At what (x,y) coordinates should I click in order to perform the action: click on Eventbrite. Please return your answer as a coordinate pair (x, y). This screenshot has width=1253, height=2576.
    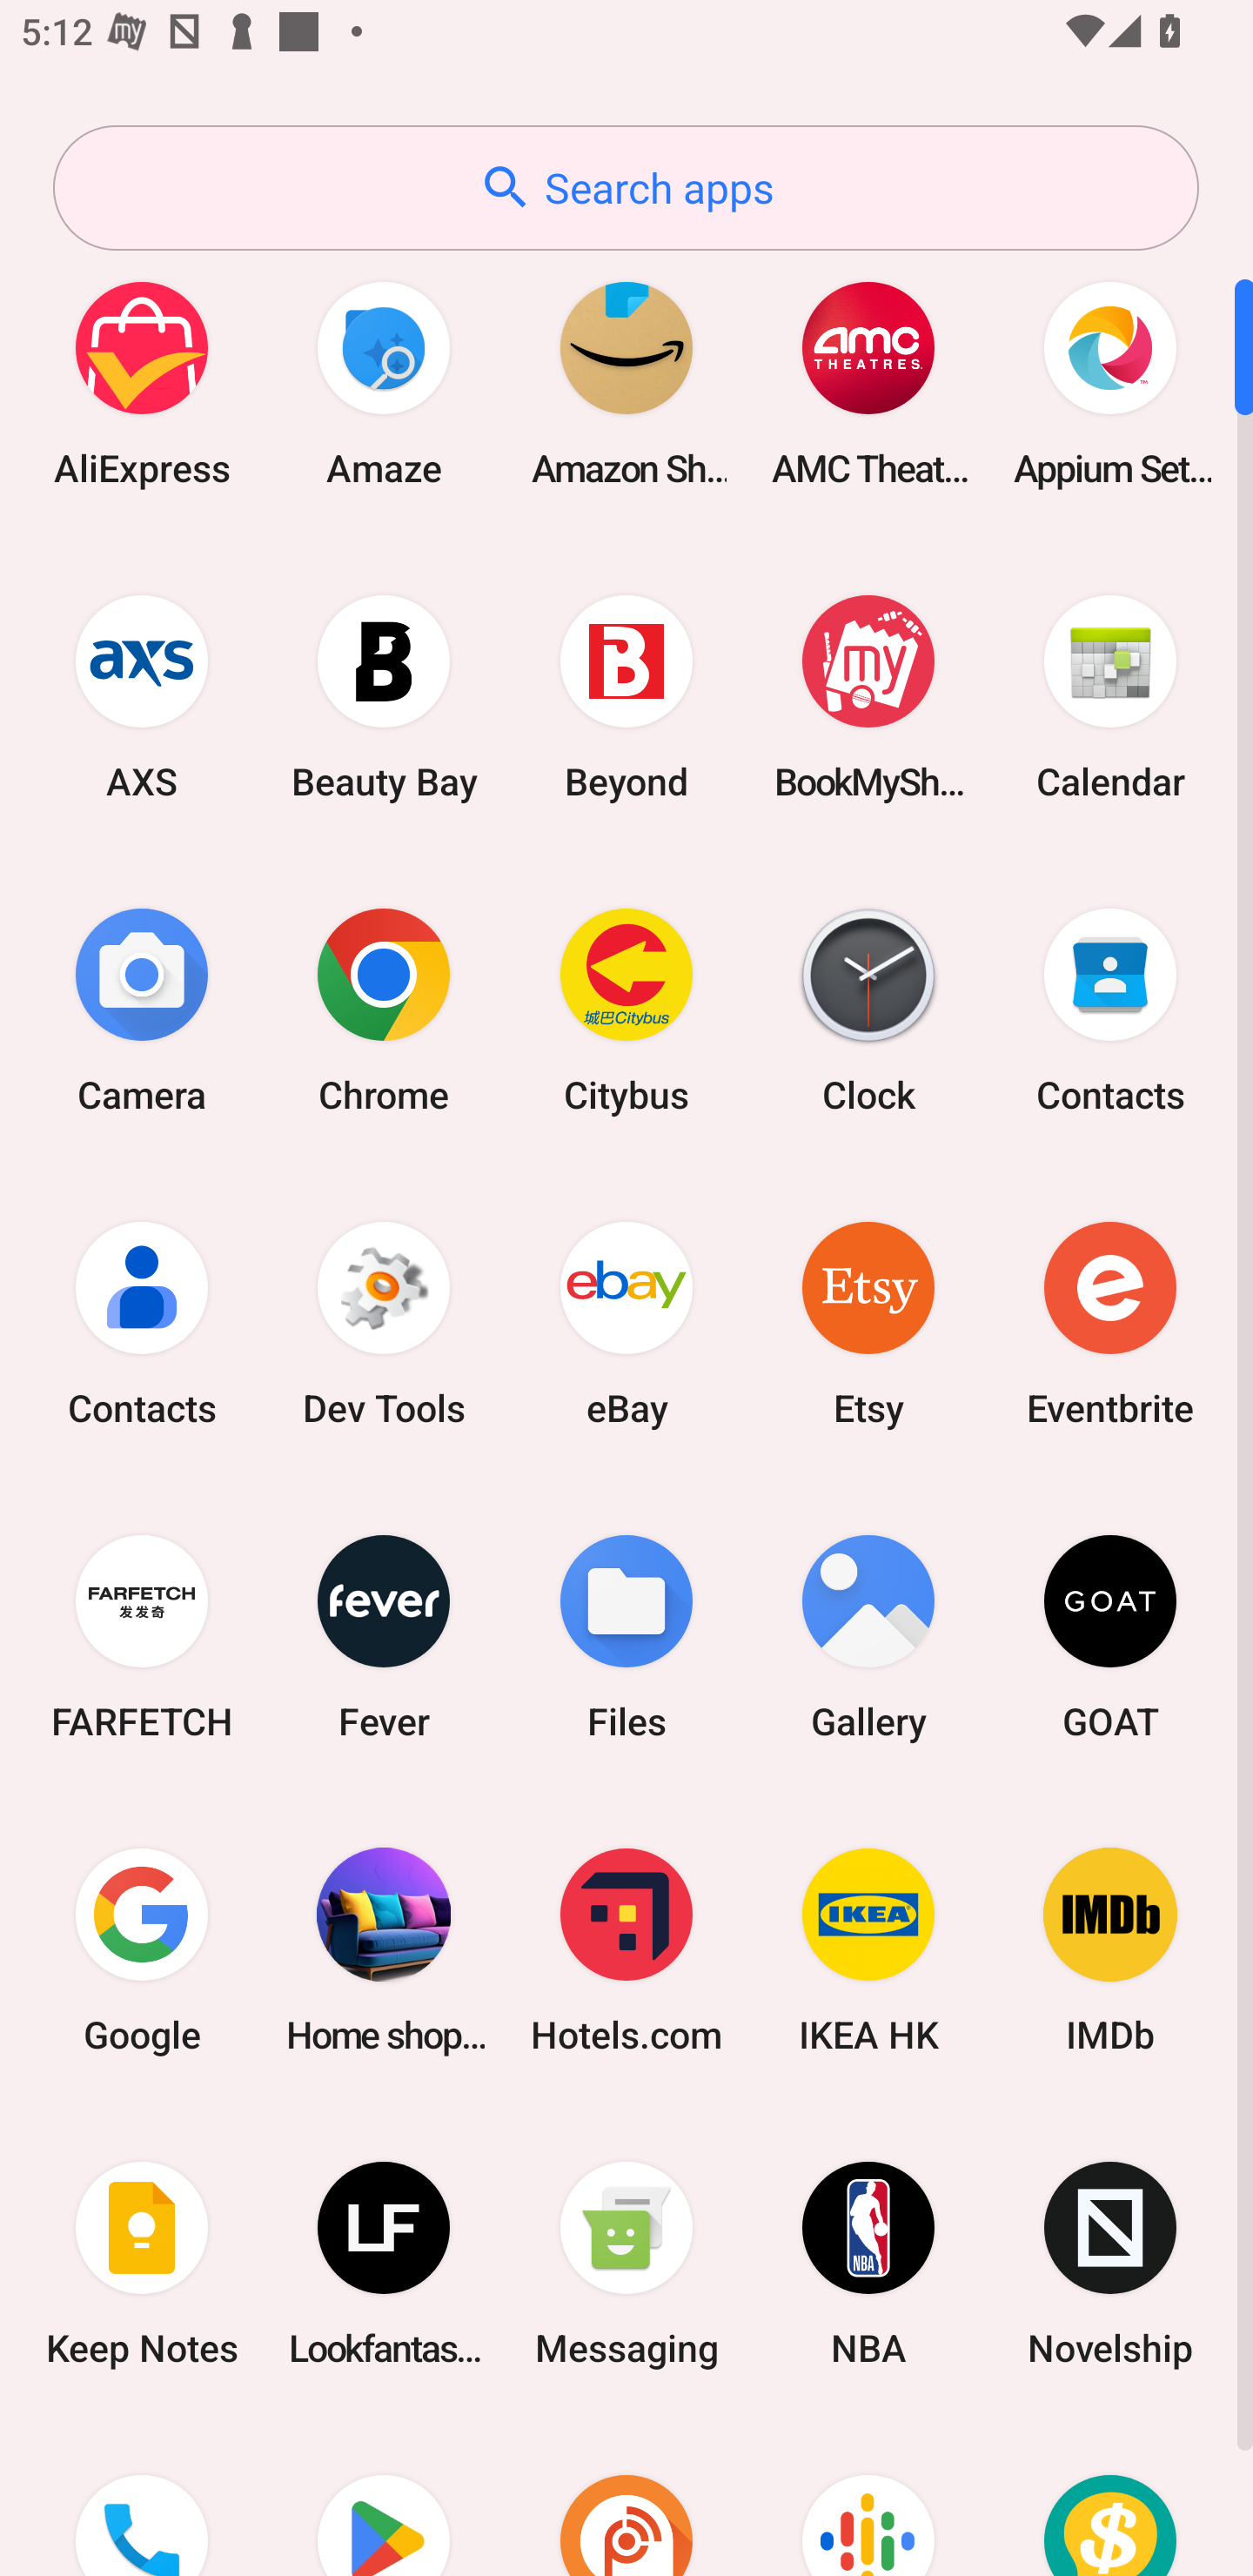
    Looking at the image, I should click on (1110, 1323).